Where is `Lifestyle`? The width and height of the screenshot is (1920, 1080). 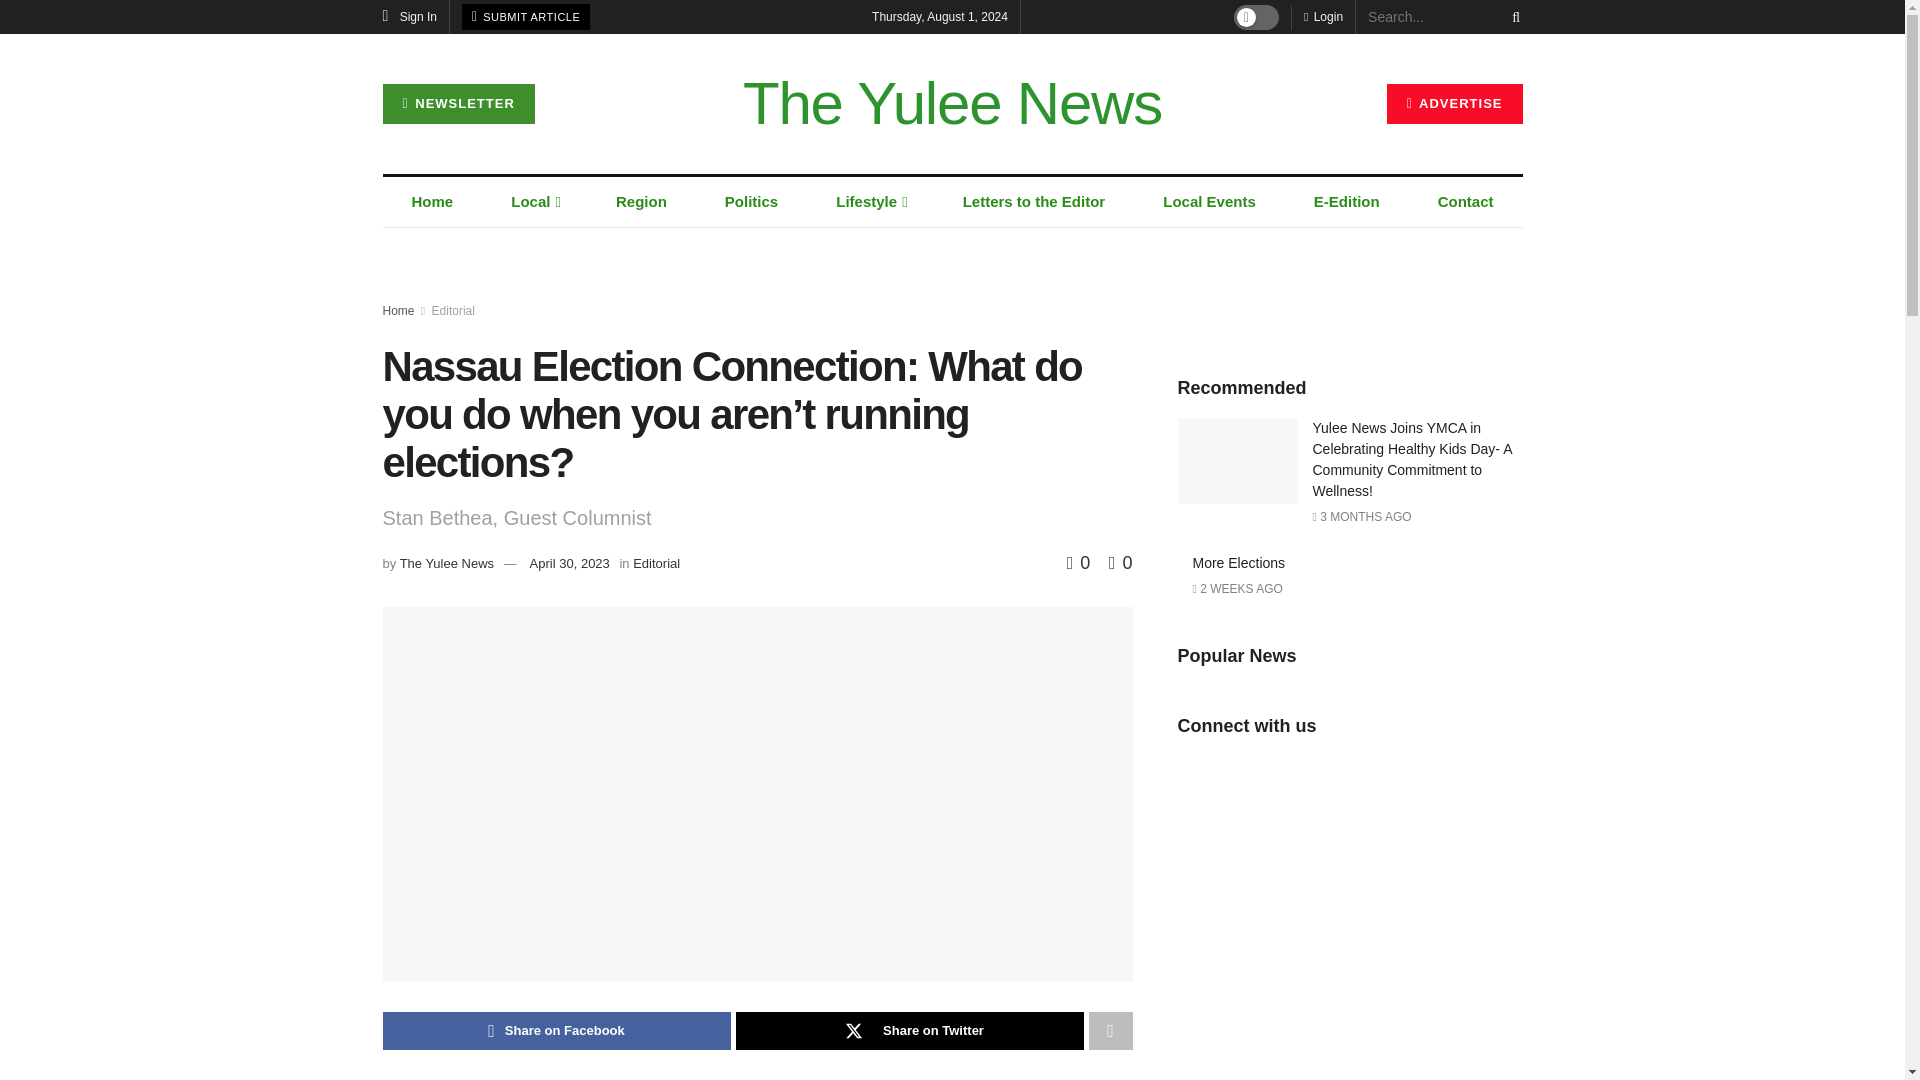 Lifestyle is located at coordinates (870, 202).